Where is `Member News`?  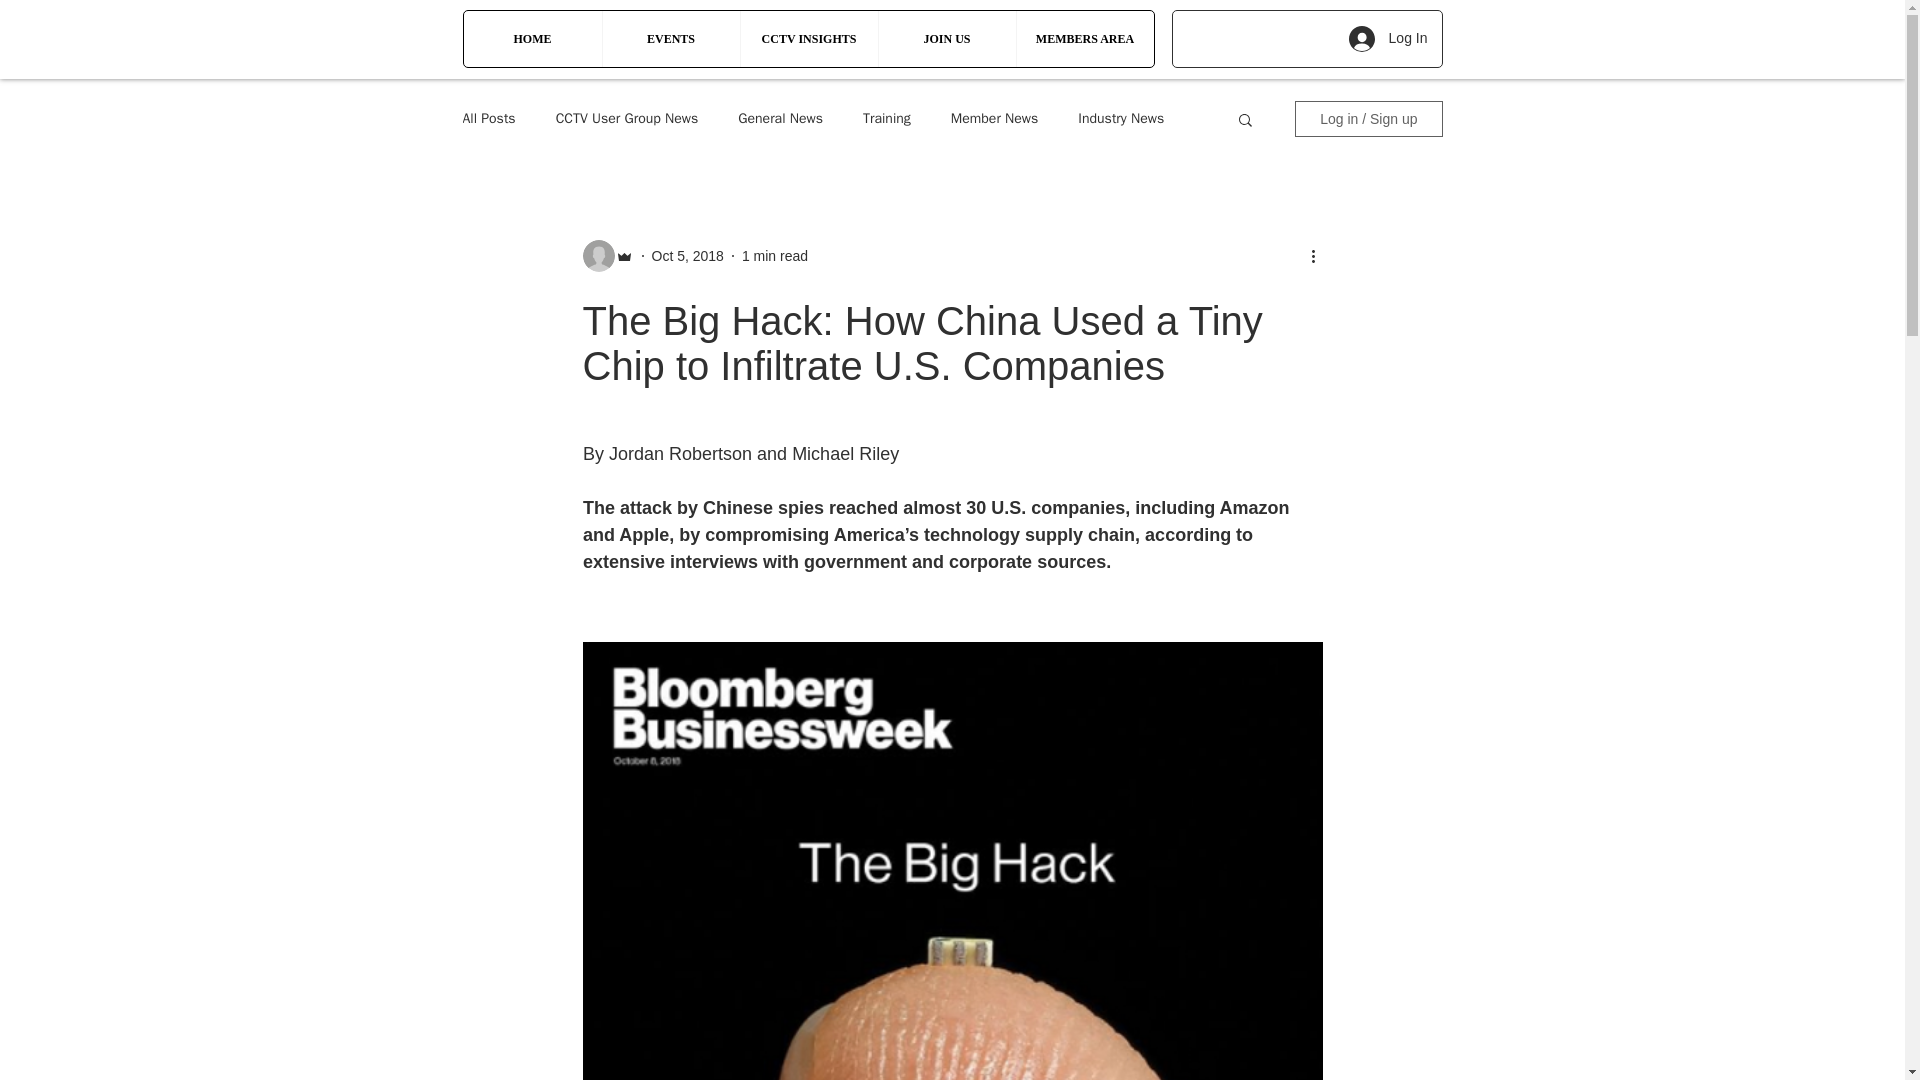 Member News is located at coordinates (994, 119).